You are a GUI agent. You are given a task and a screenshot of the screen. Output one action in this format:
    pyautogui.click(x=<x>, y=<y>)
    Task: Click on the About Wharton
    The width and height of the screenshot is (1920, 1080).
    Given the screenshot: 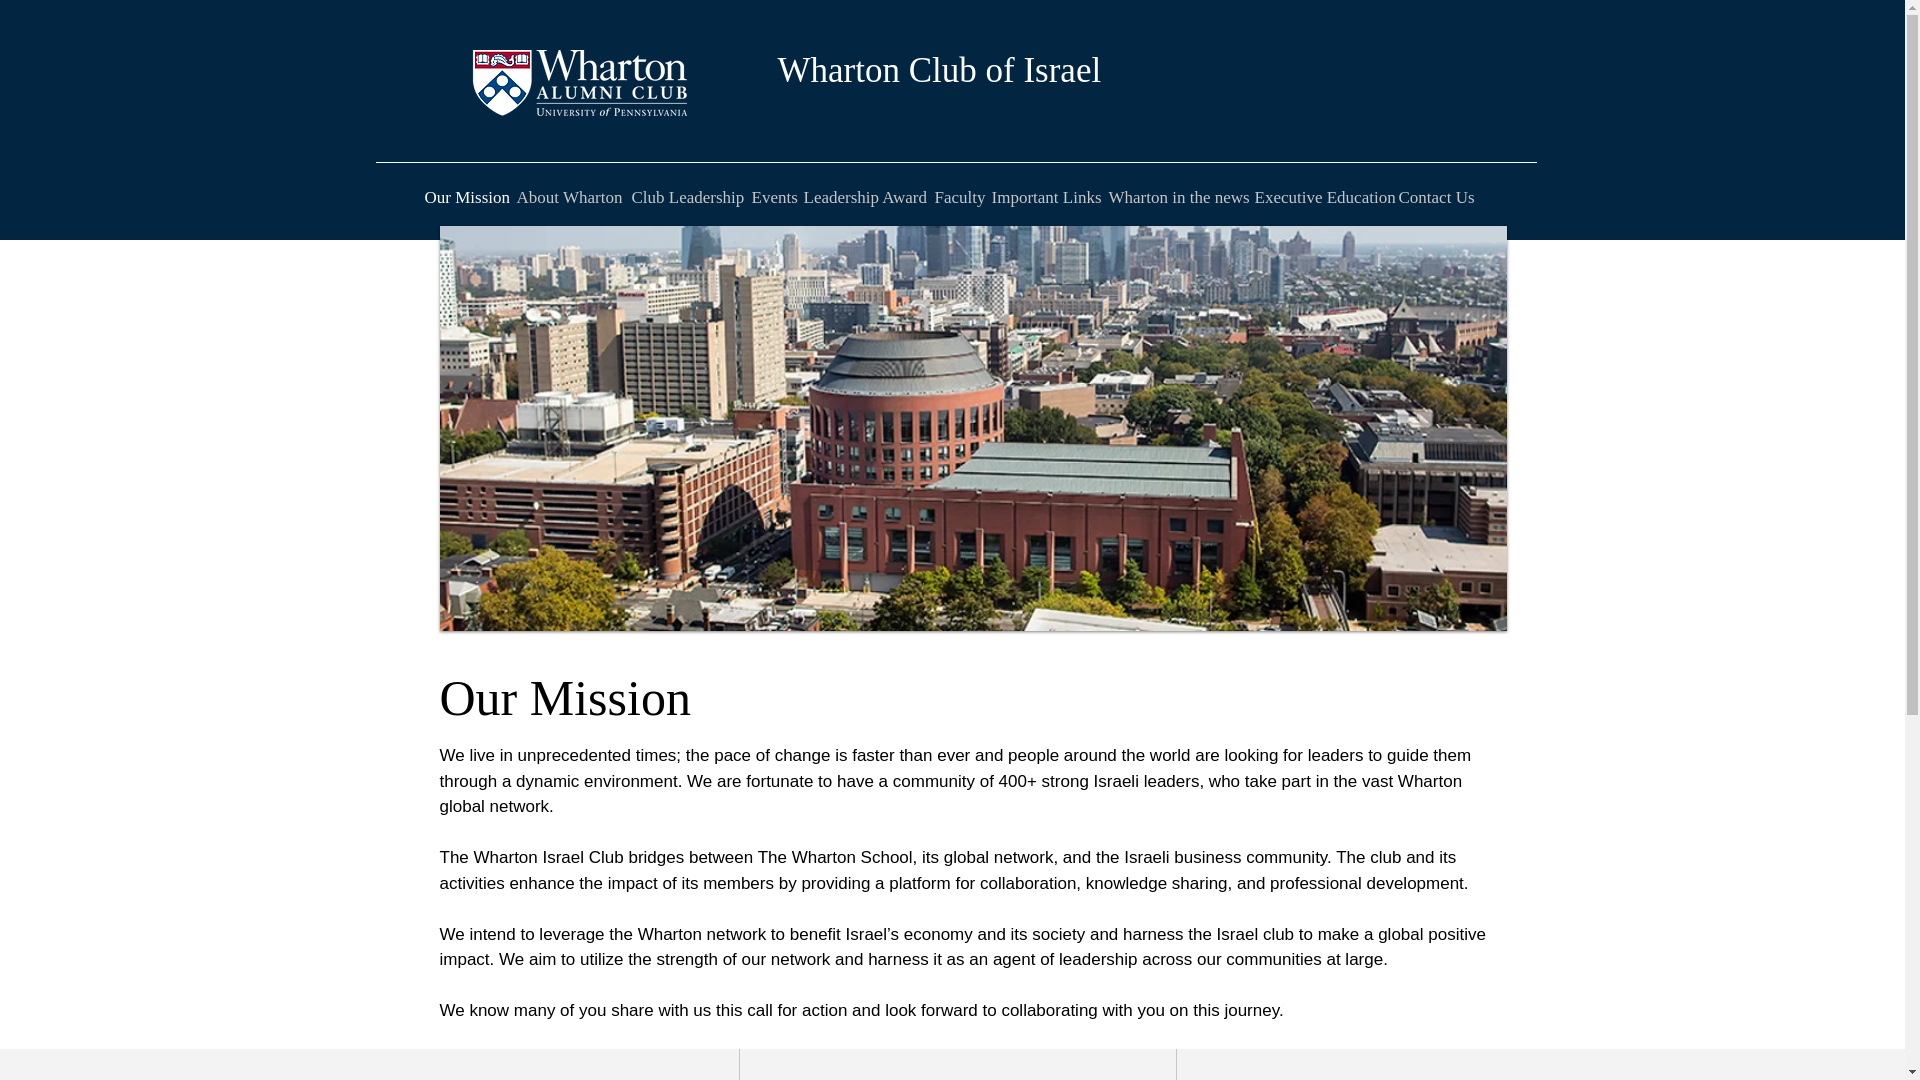 What is the action you would take?
    pyautogui.click(x=570, y=197)
    